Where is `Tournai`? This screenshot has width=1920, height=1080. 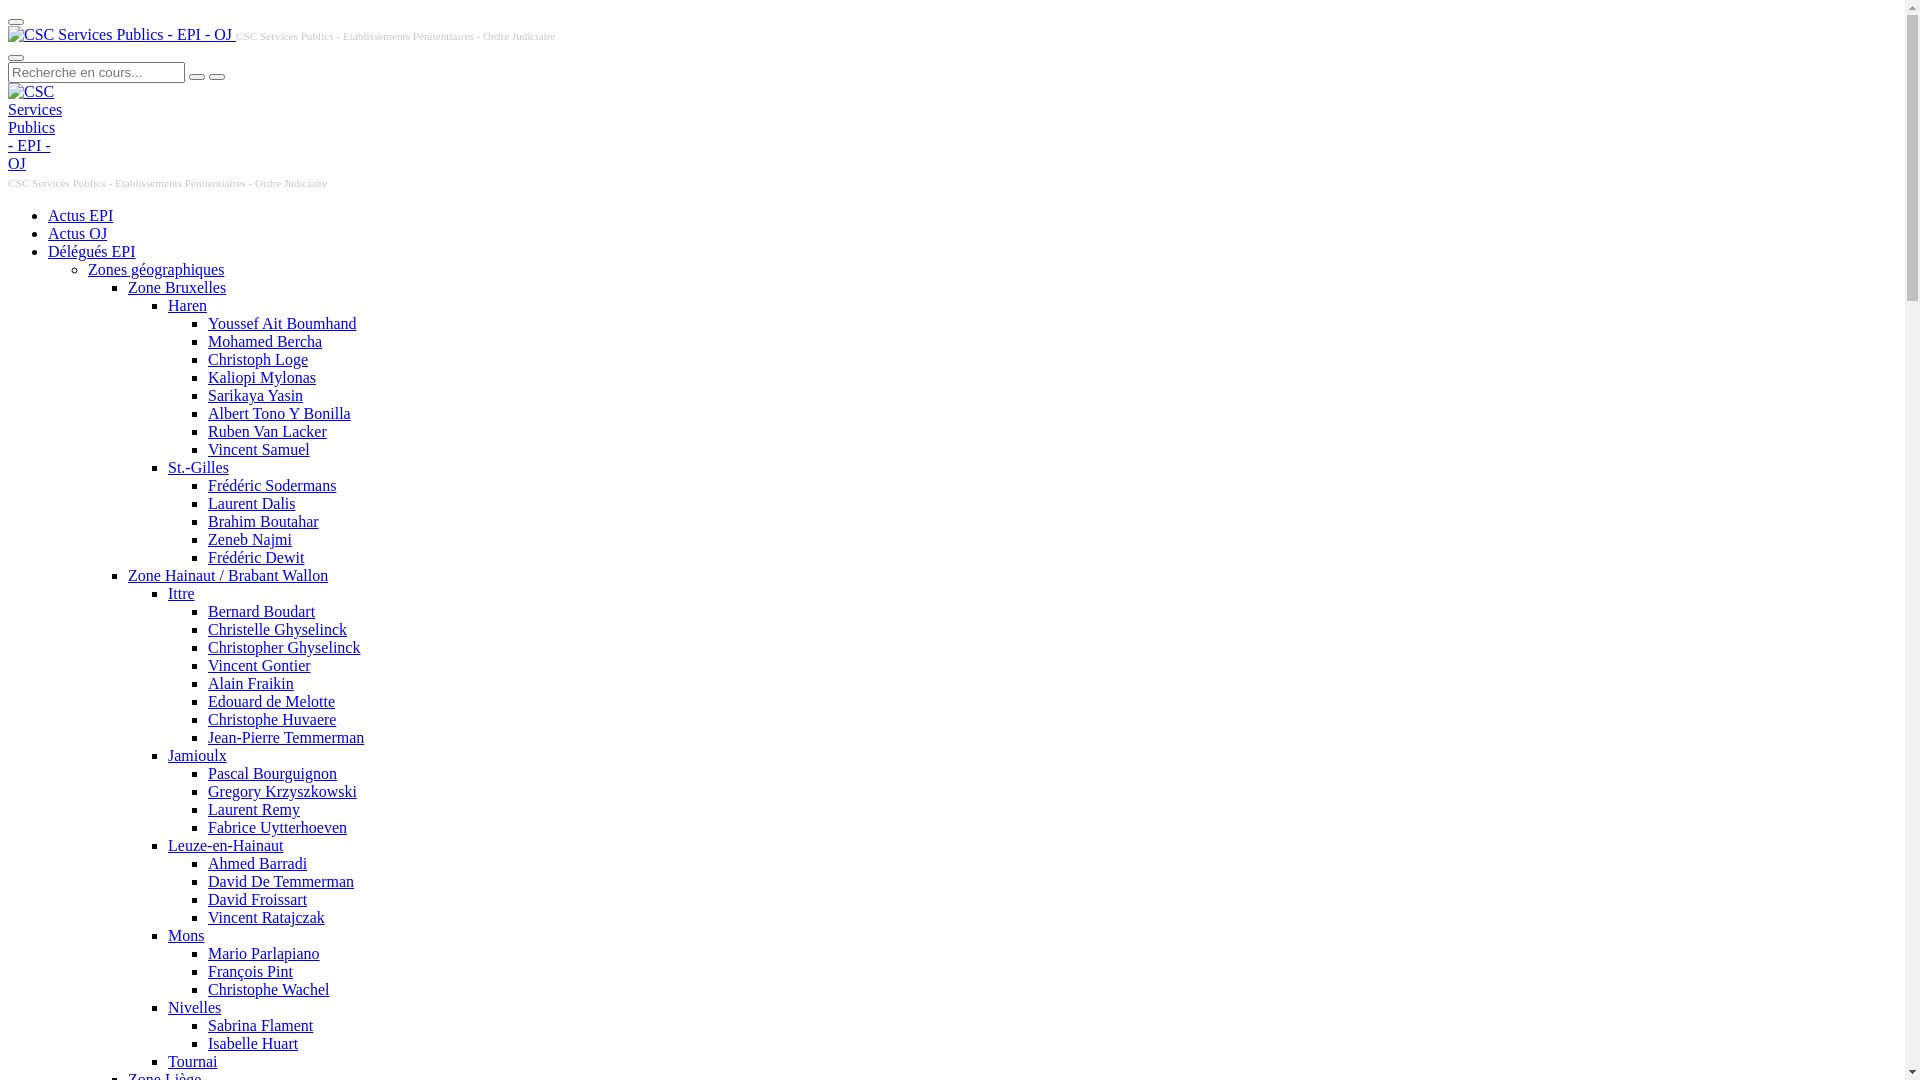 Tournai is located at coordinates (193, 1062).